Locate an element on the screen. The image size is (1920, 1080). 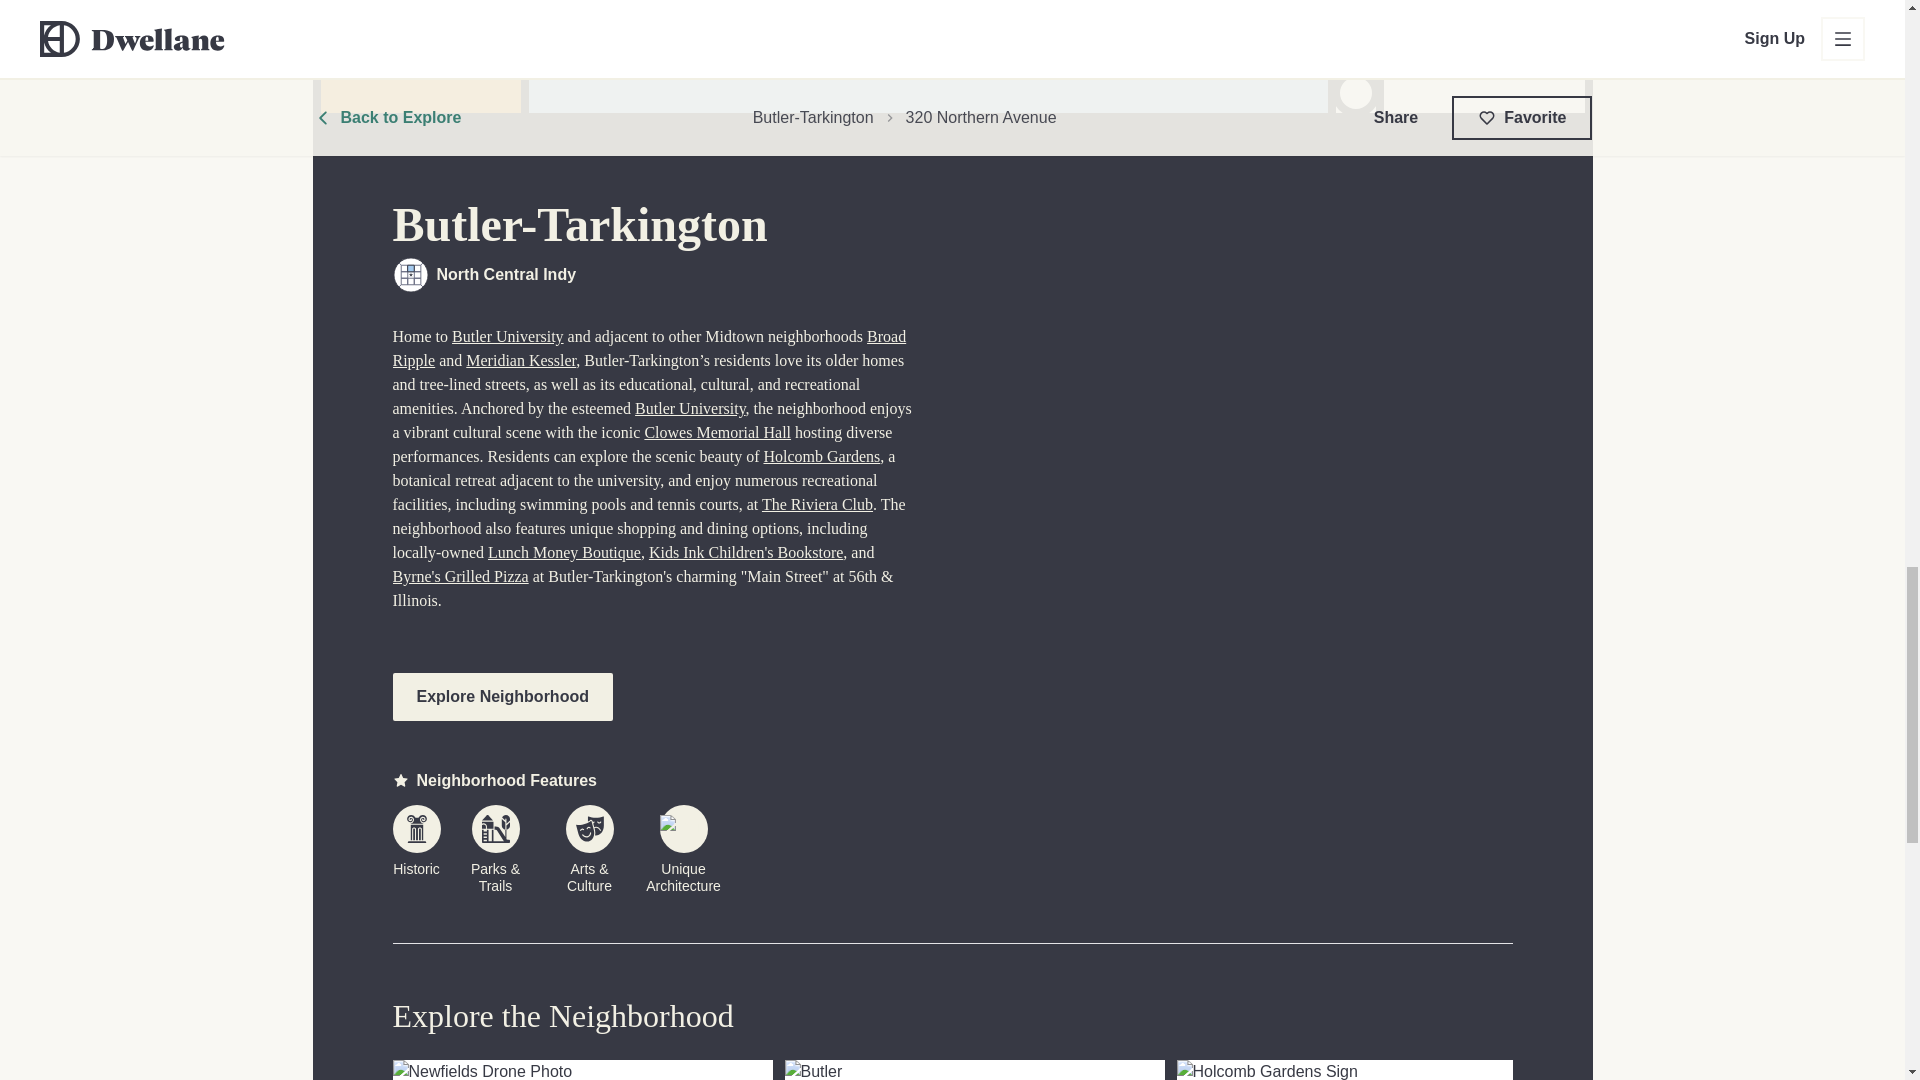
Explore Neighborhood is located at coordinates (745, 552).